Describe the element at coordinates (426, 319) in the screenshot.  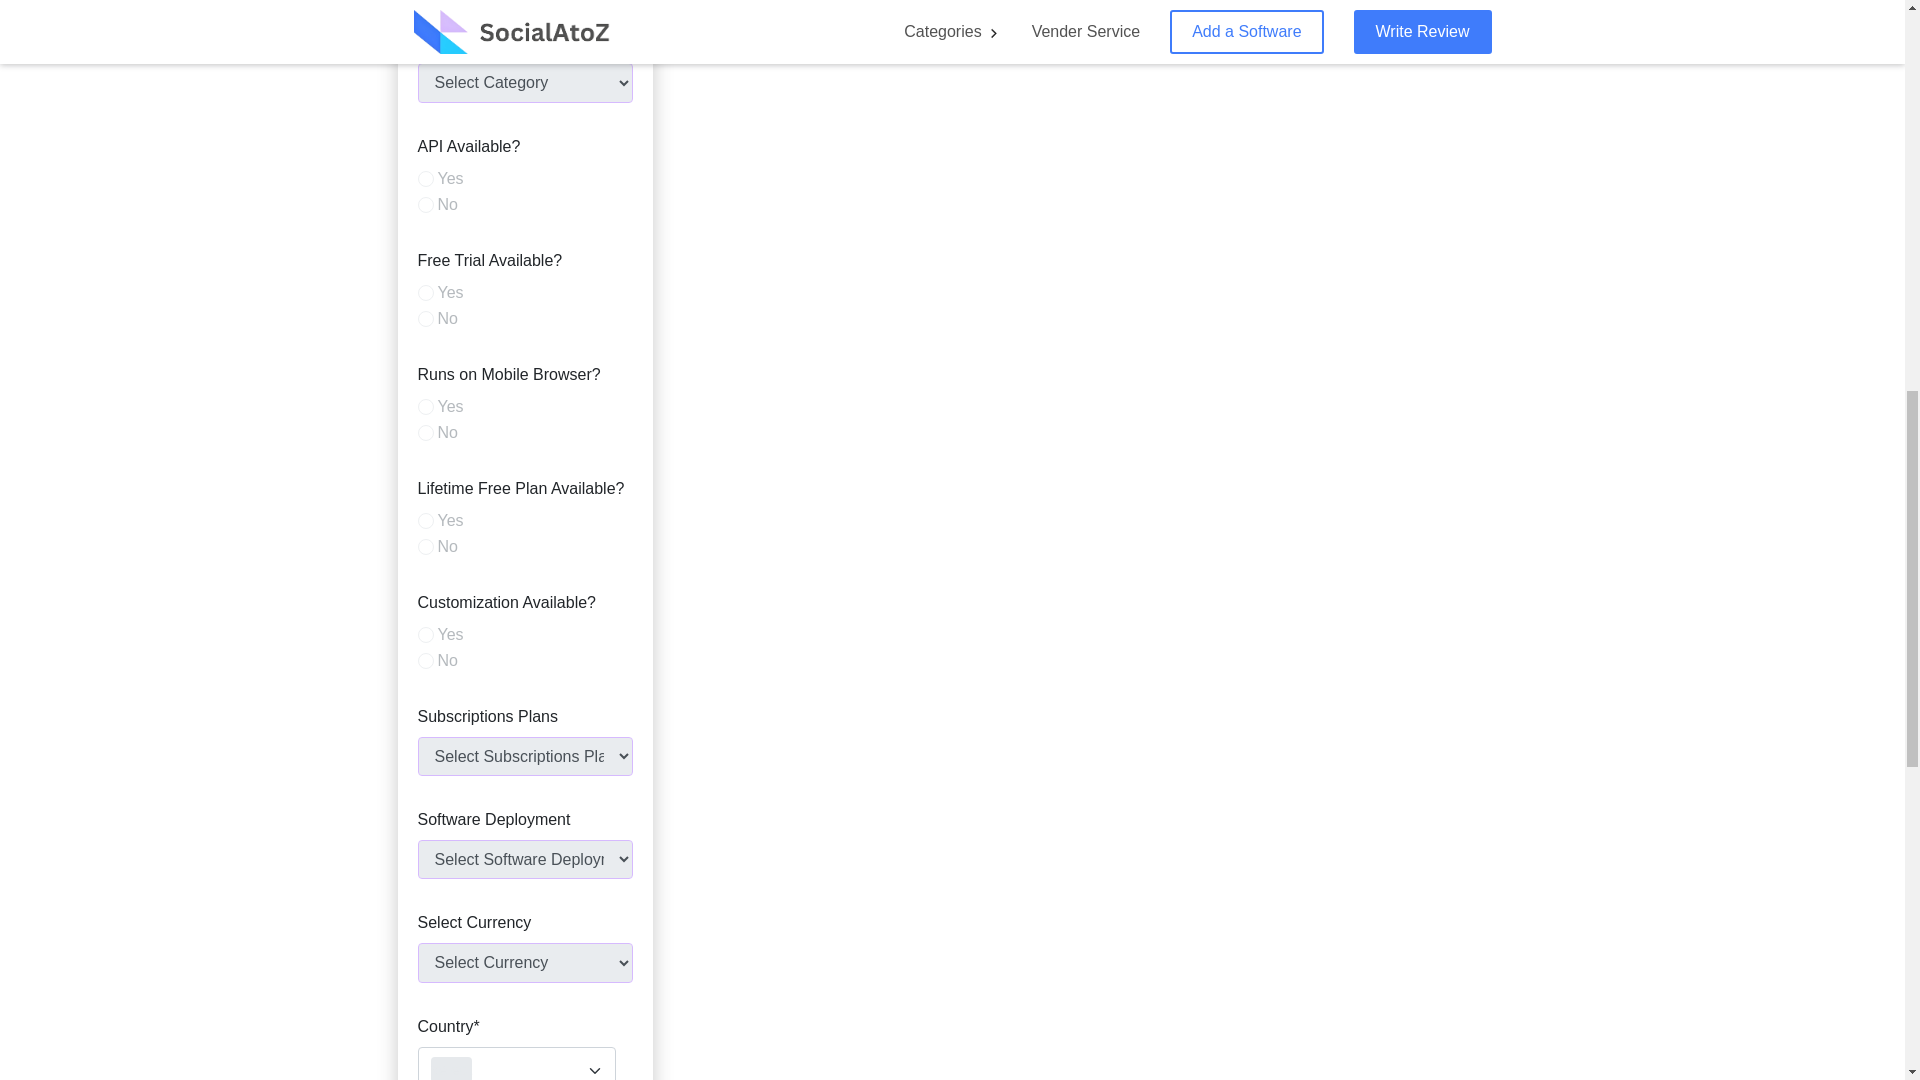
I see `no` at that location.